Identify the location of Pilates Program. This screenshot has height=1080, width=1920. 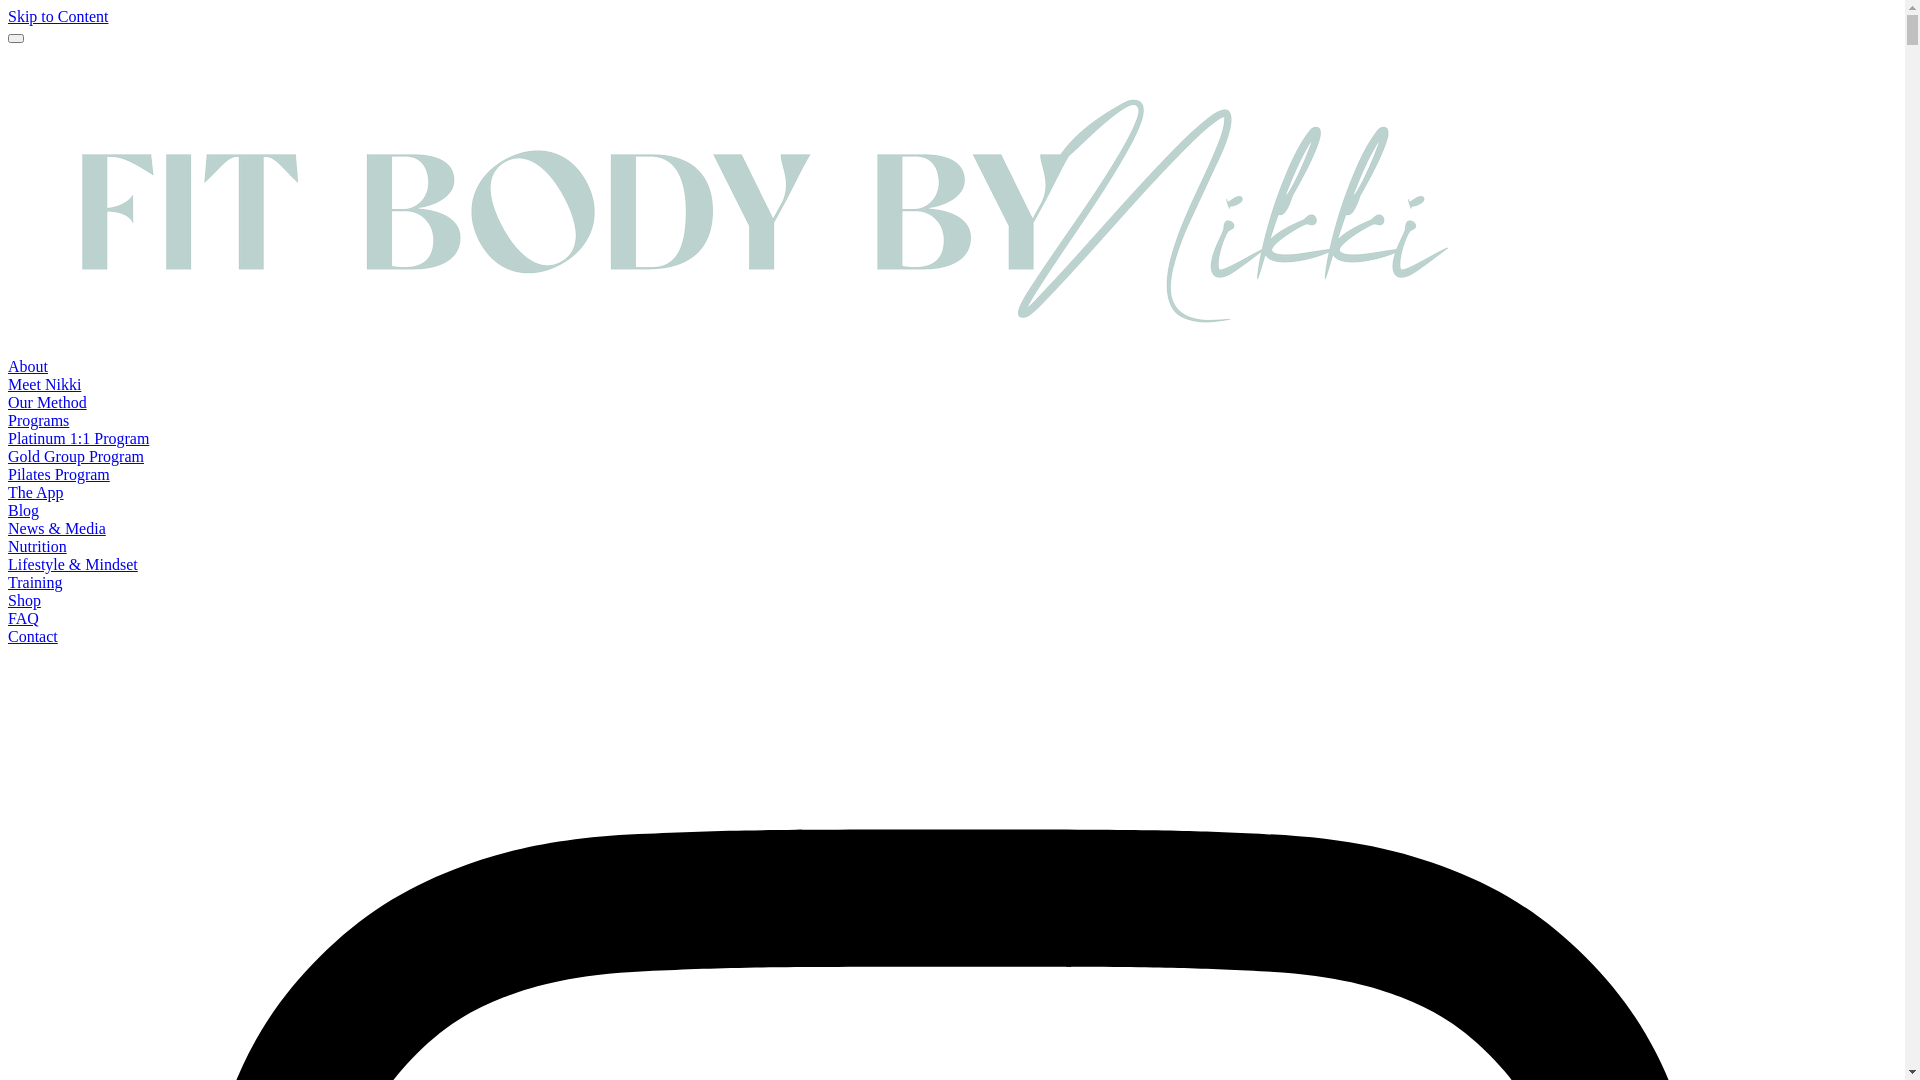
(59, 474).